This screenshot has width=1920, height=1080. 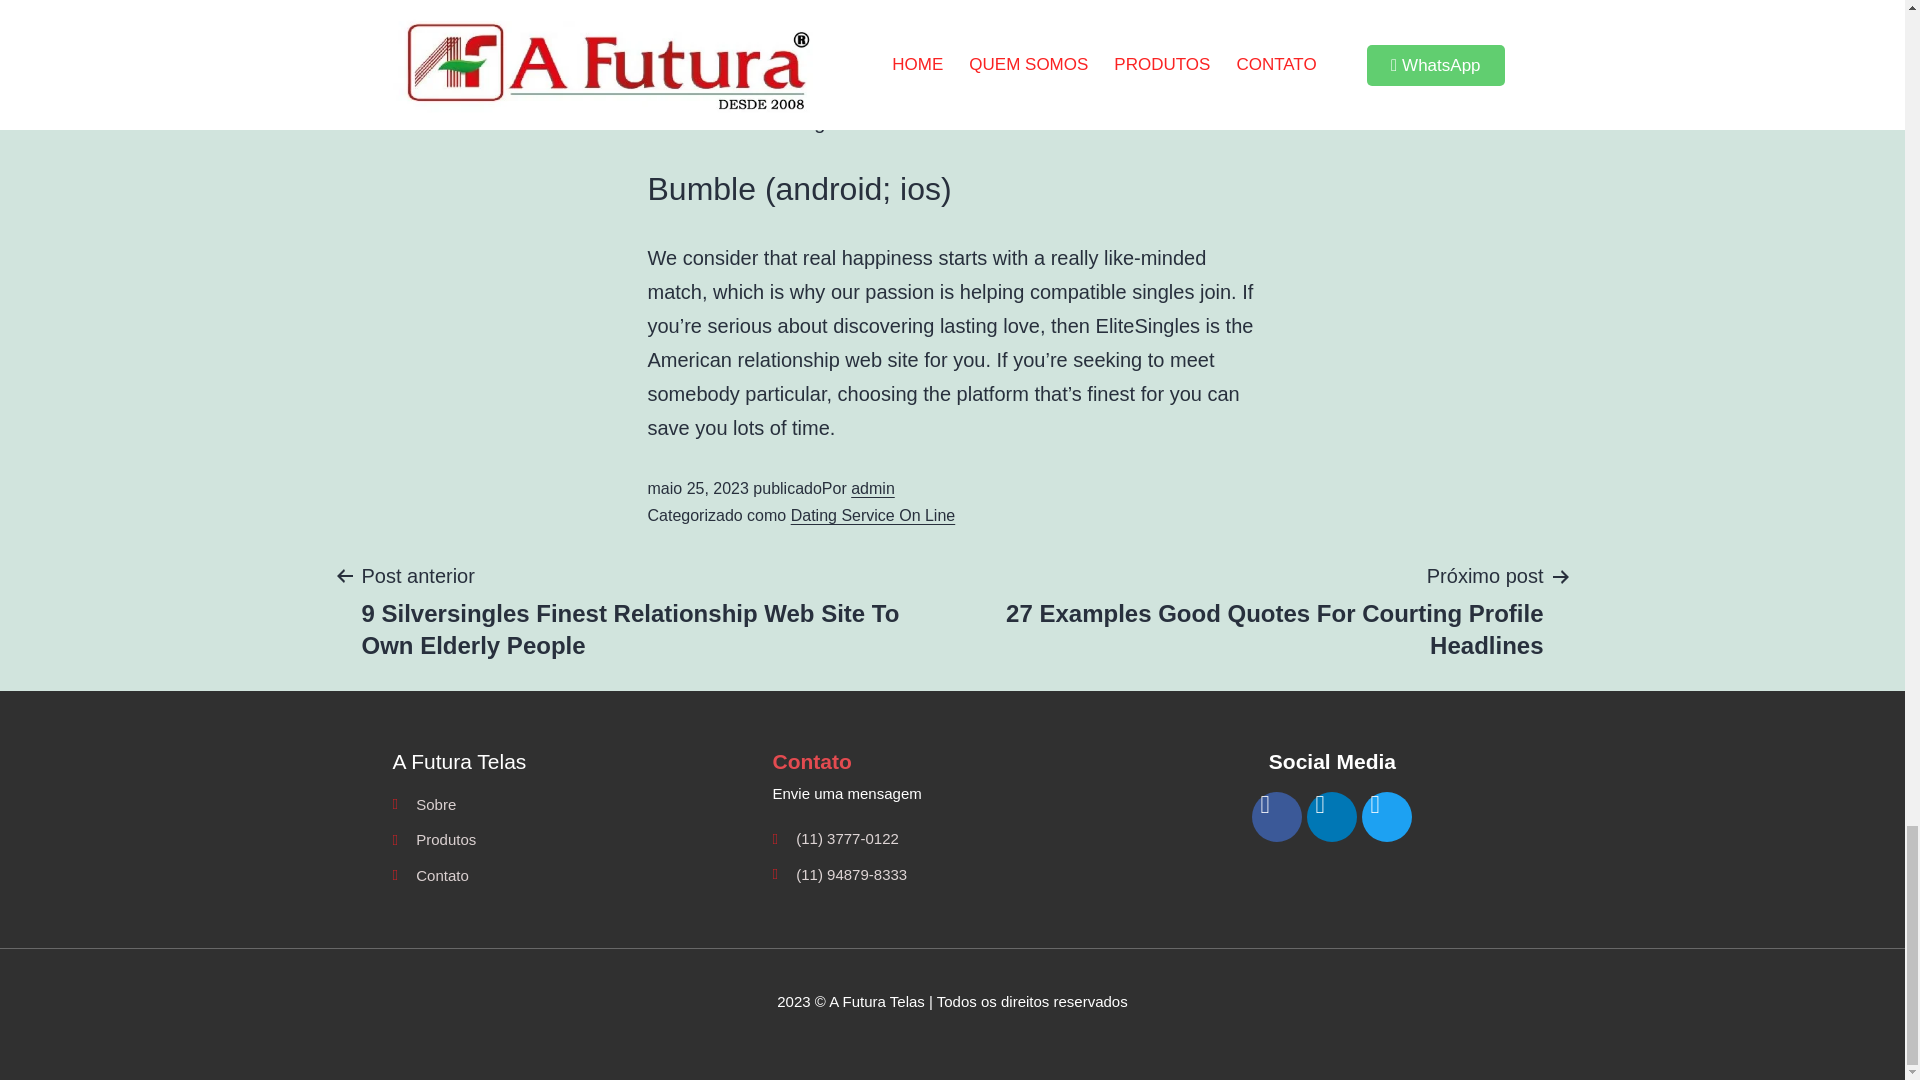 What do you see at coordinates (572, 804) in the screenshot?
I see `Sobre` at bounding box center [572, 804].